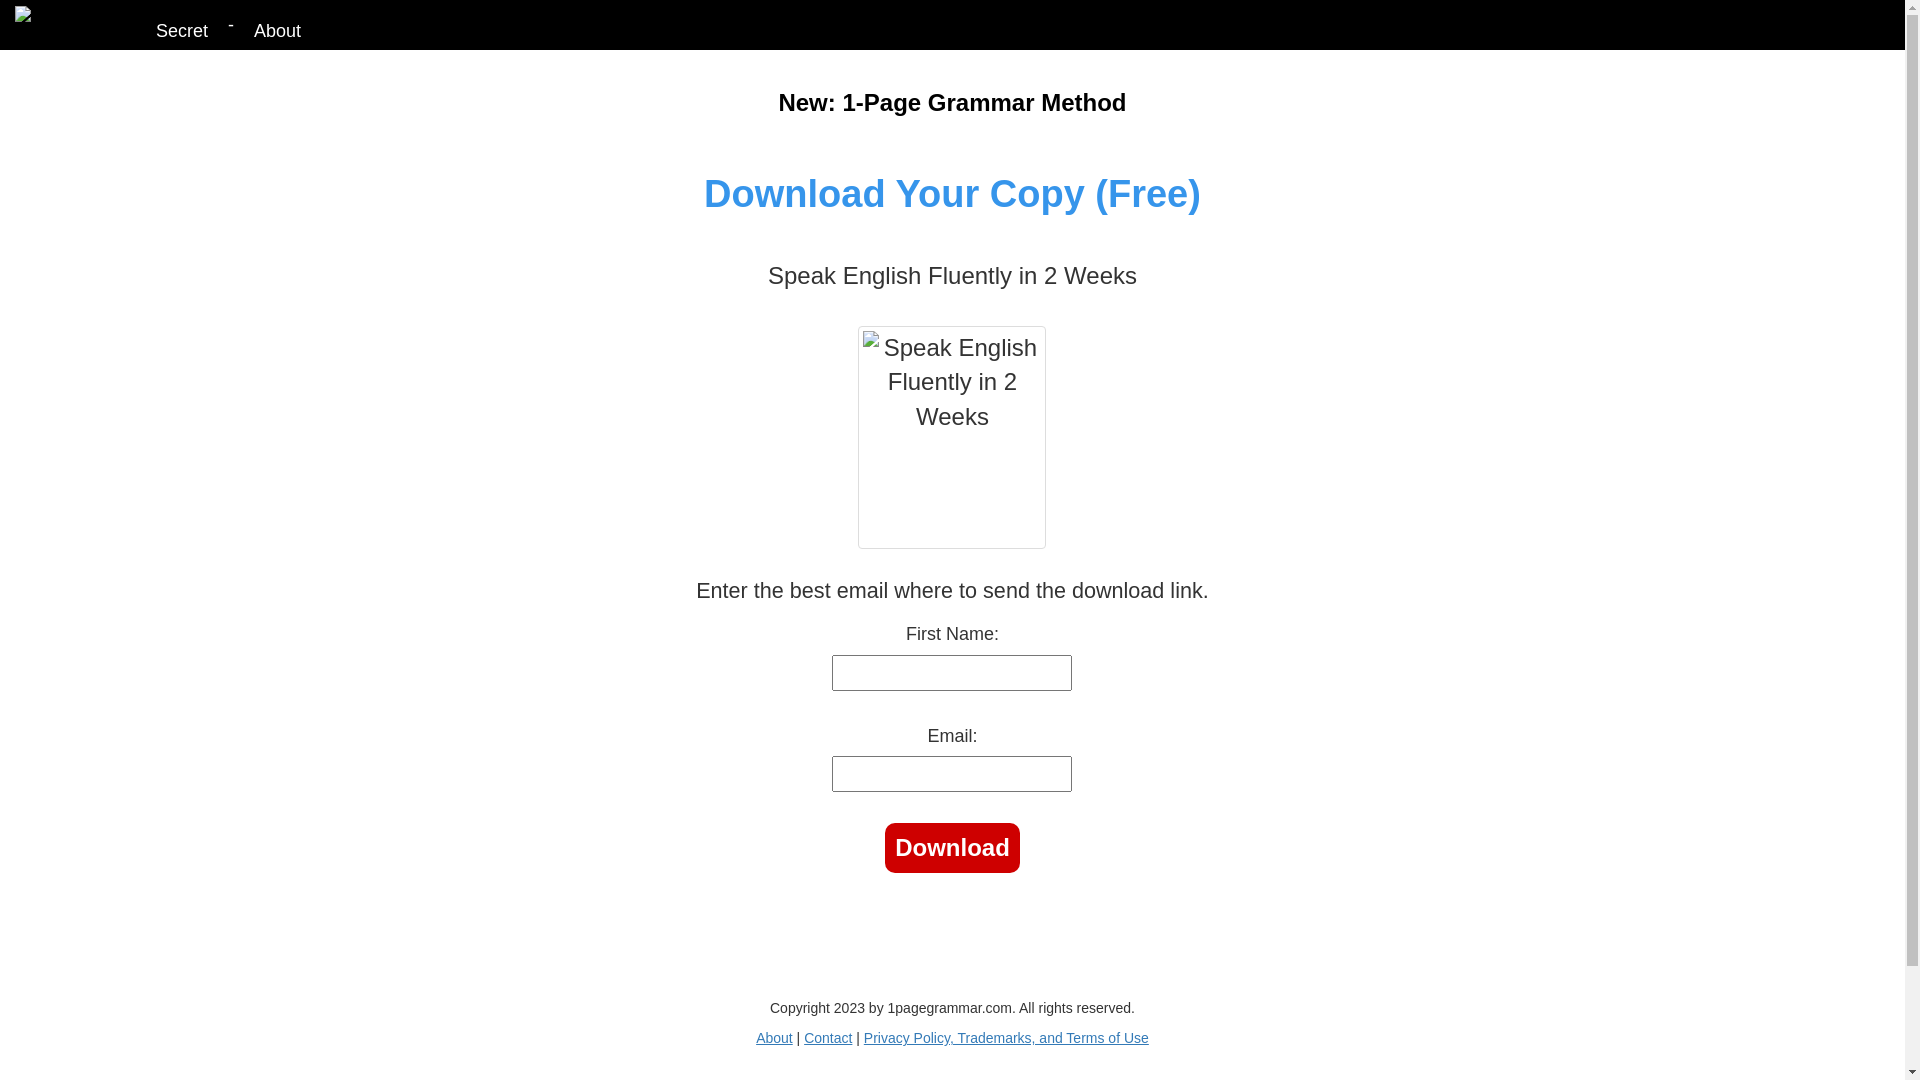 The height and width of the screenshot is (1080, 1920). I want to click on Privacy Policy, Trademarks, and Terms of Use, so click(1006, 1038).